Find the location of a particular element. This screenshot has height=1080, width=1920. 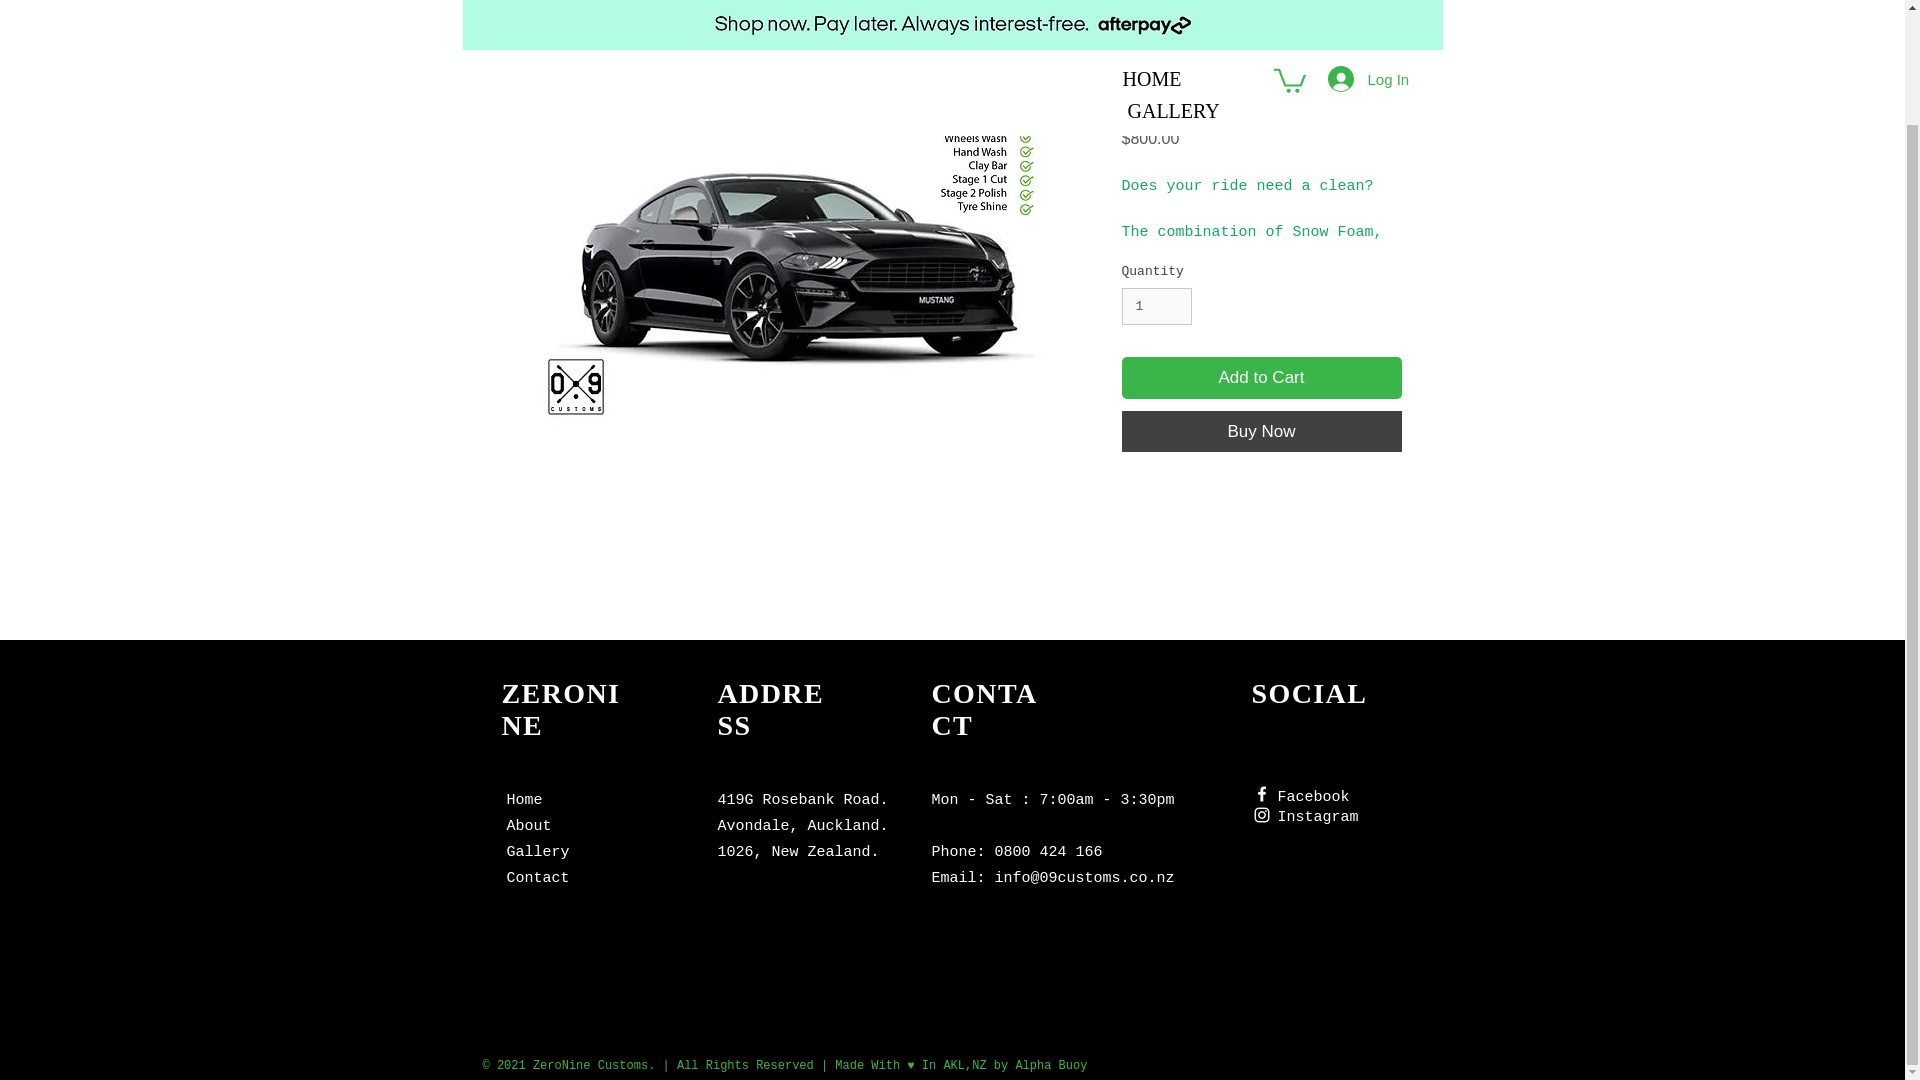

Facebook is located at coordinates (1314, 795).